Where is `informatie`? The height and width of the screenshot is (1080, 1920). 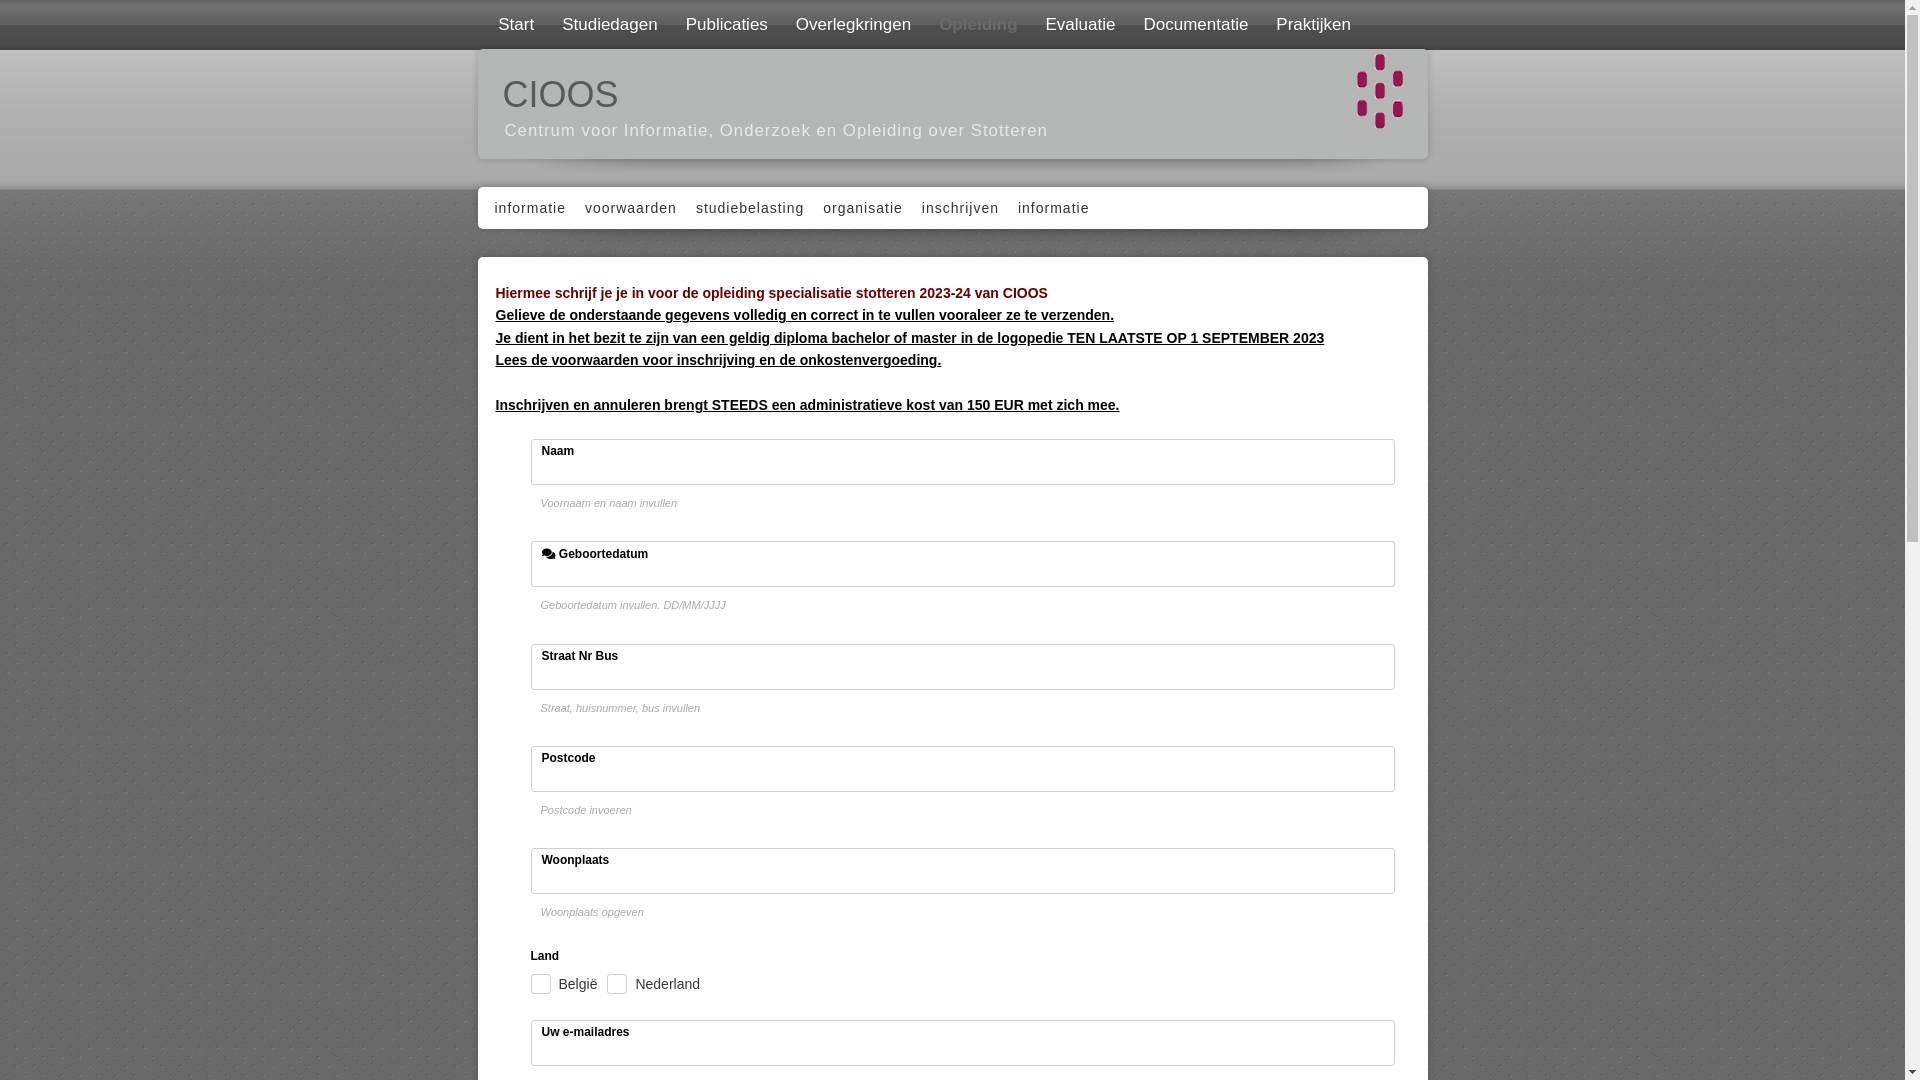 informatie is located at coordinates (527, 208).